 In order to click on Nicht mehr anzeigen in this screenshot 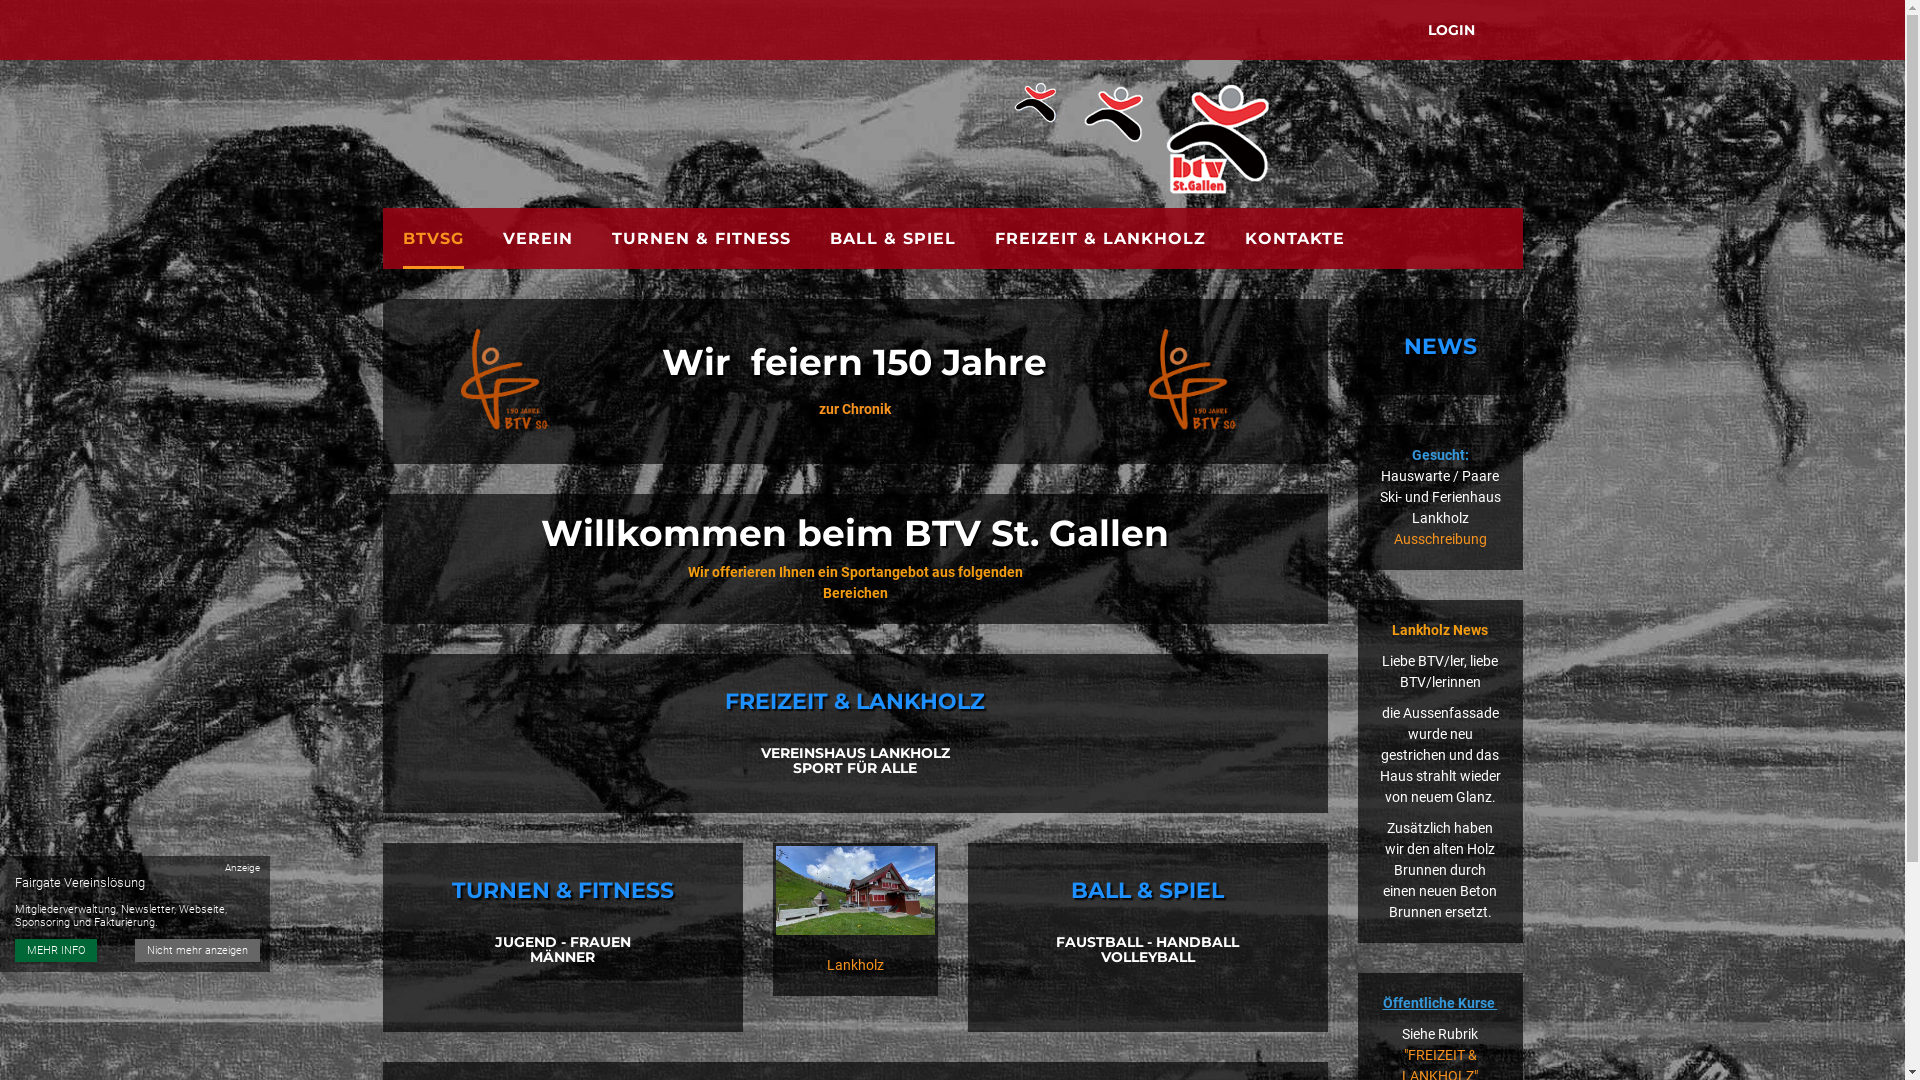, I will do `click(198, 950)`.